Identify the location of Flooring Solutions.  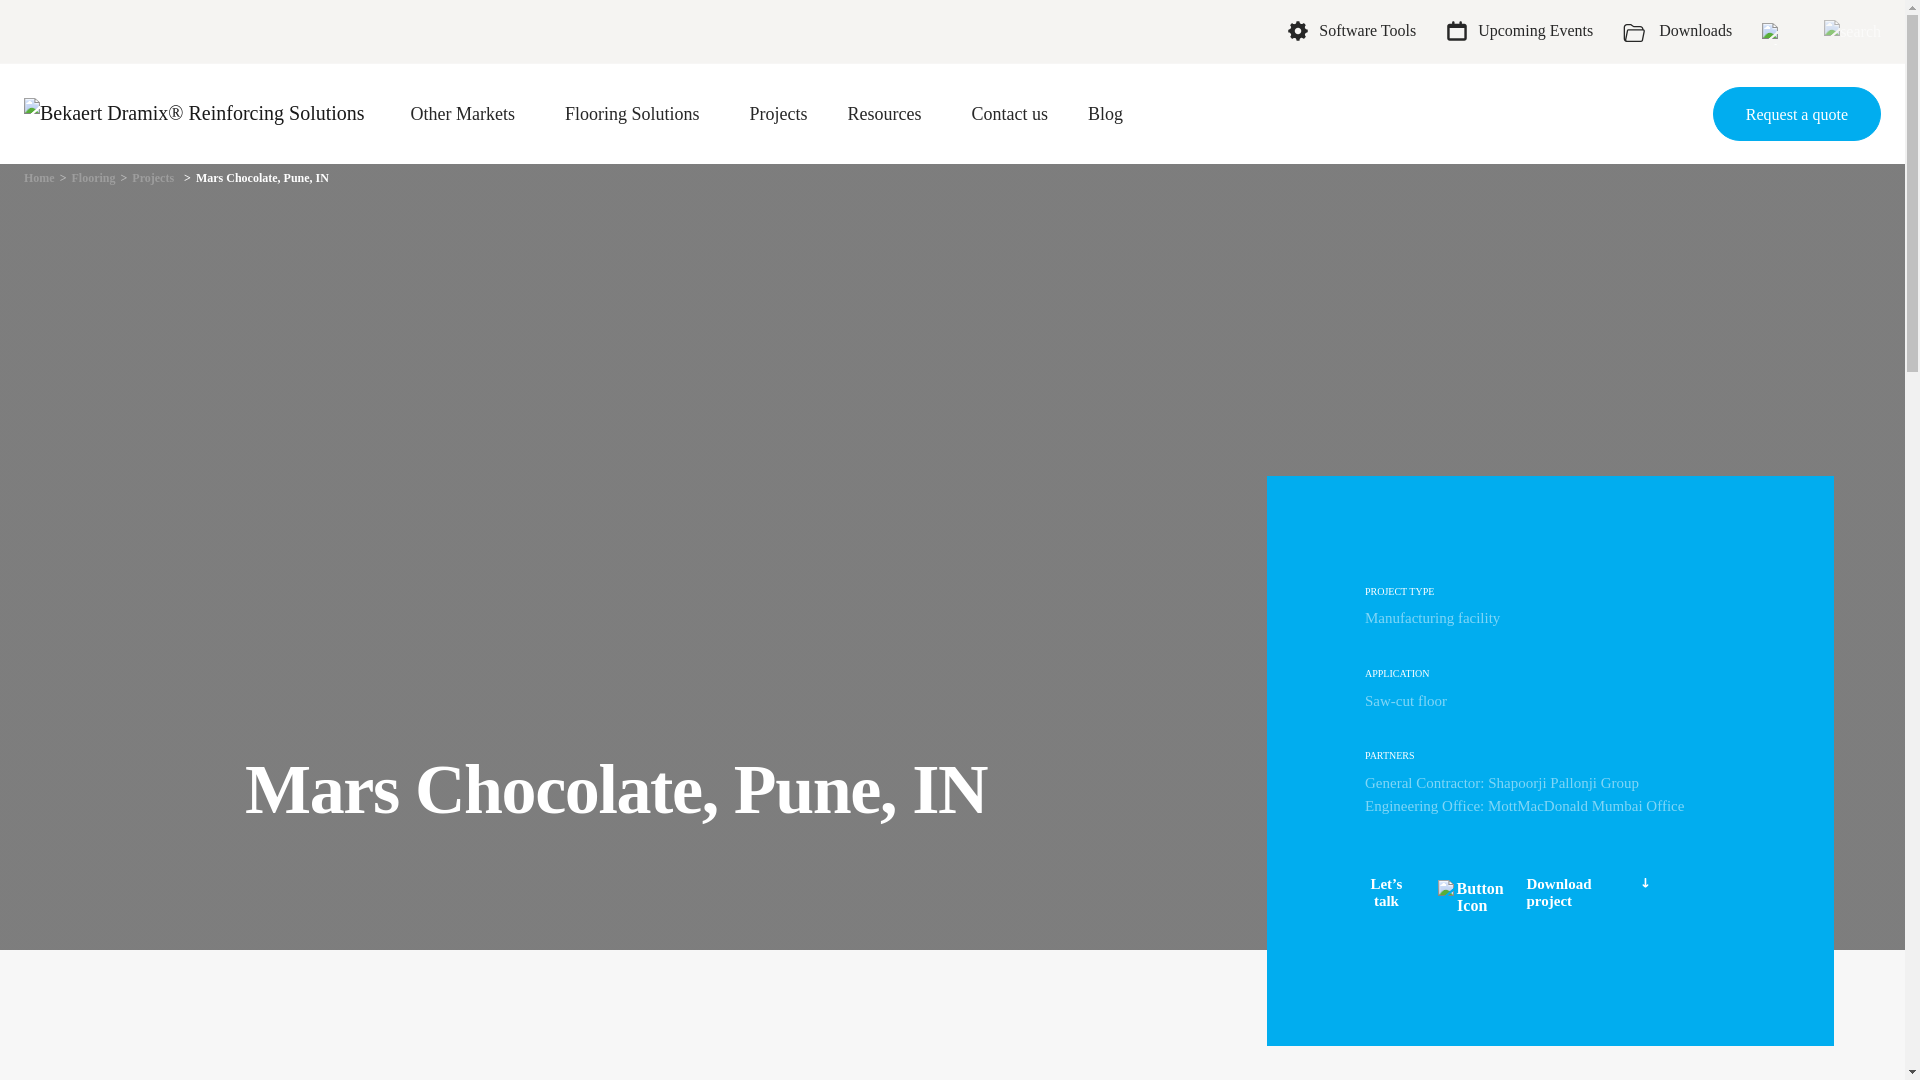
(632, 114).